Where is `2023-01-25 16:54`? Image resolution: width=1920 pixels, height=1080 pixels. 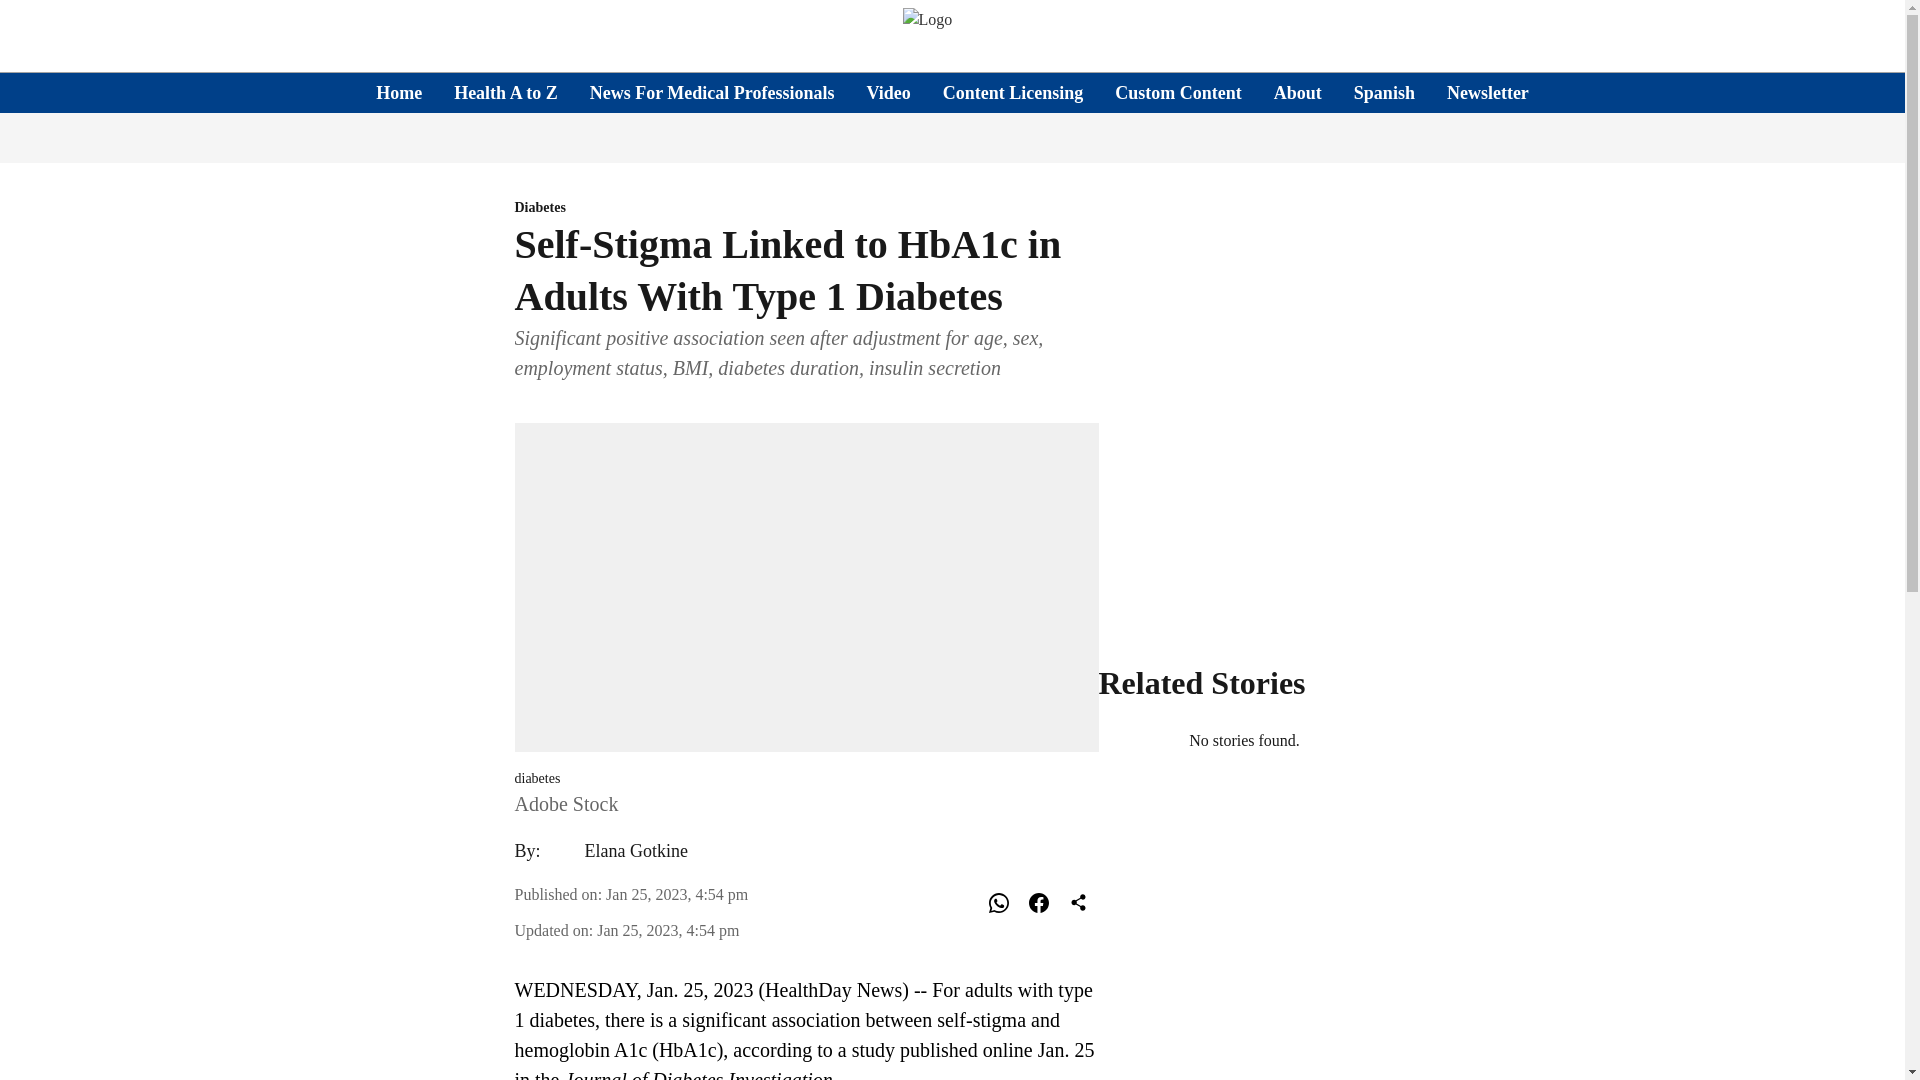 2023-01-25 16:54 is located at coordinates (677, 894).